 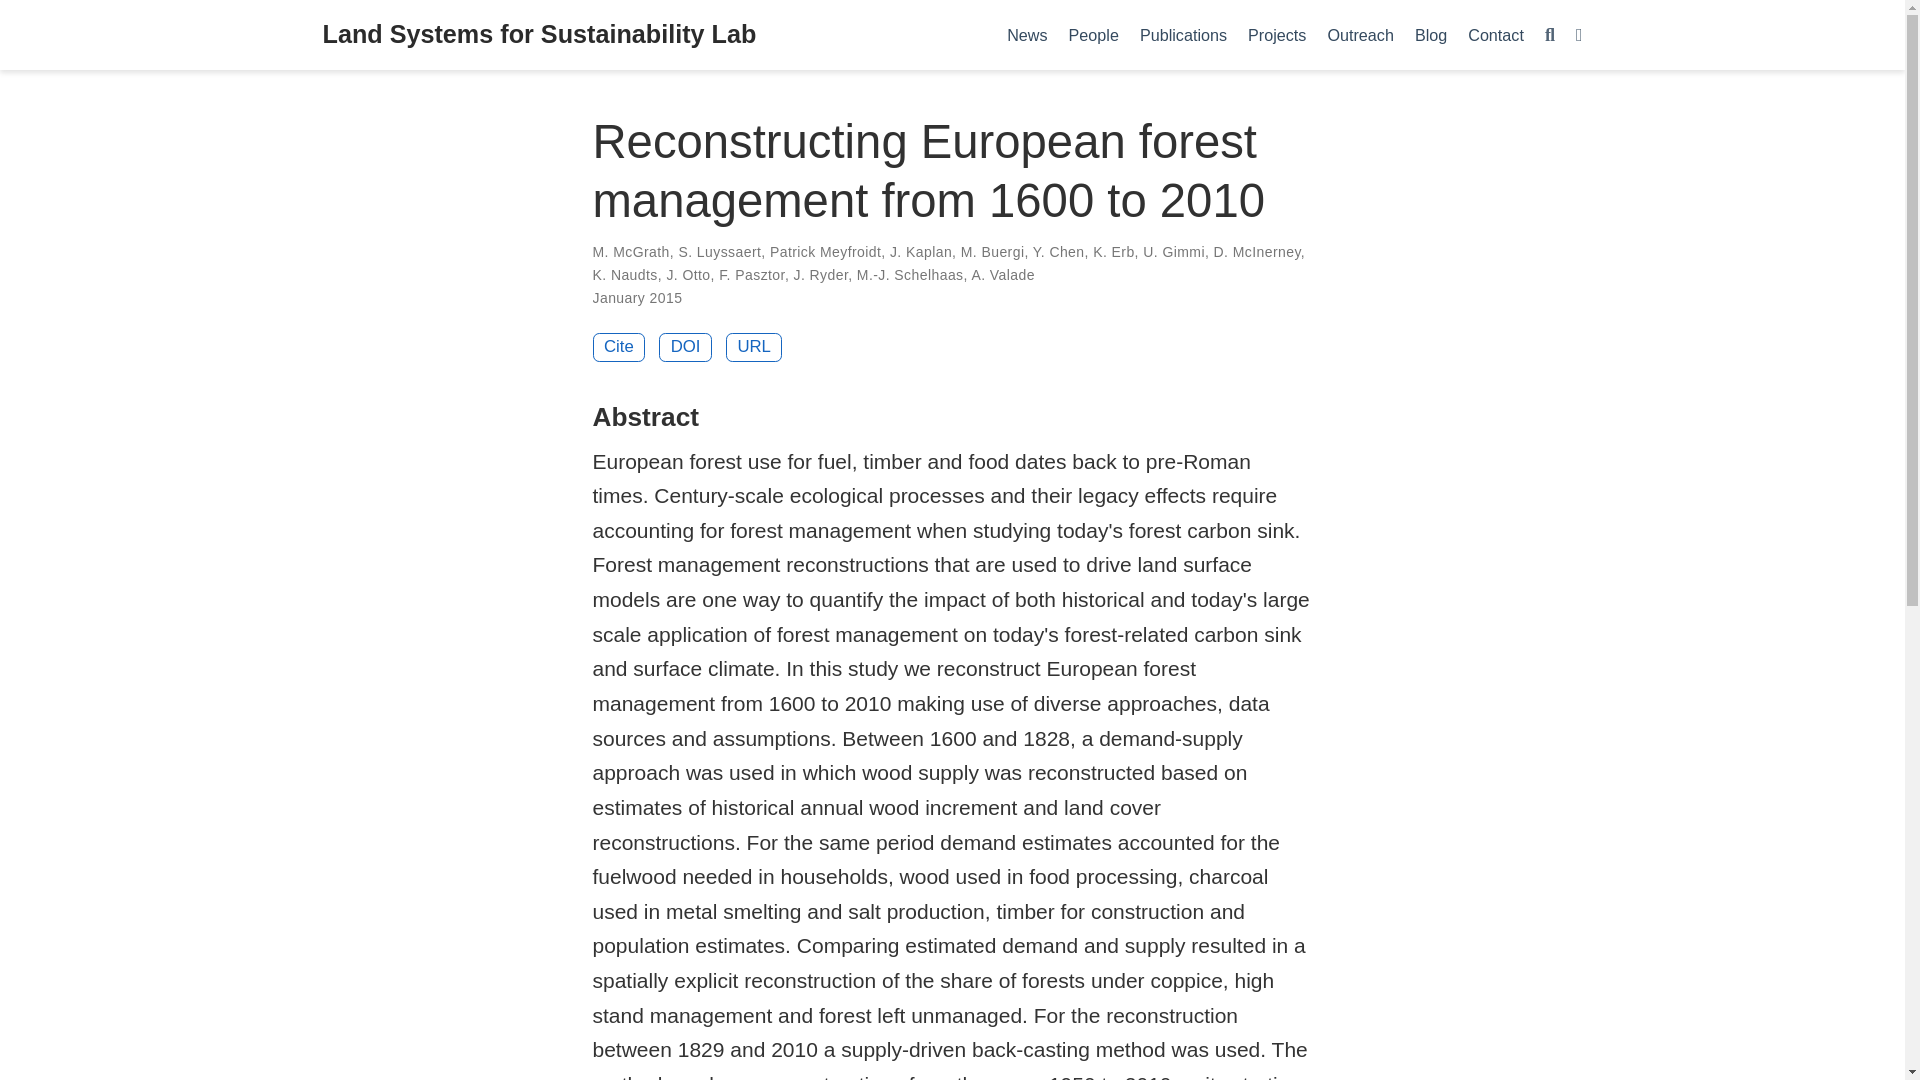 I want to click on J. Kaplan, so click(x=921, y=252).